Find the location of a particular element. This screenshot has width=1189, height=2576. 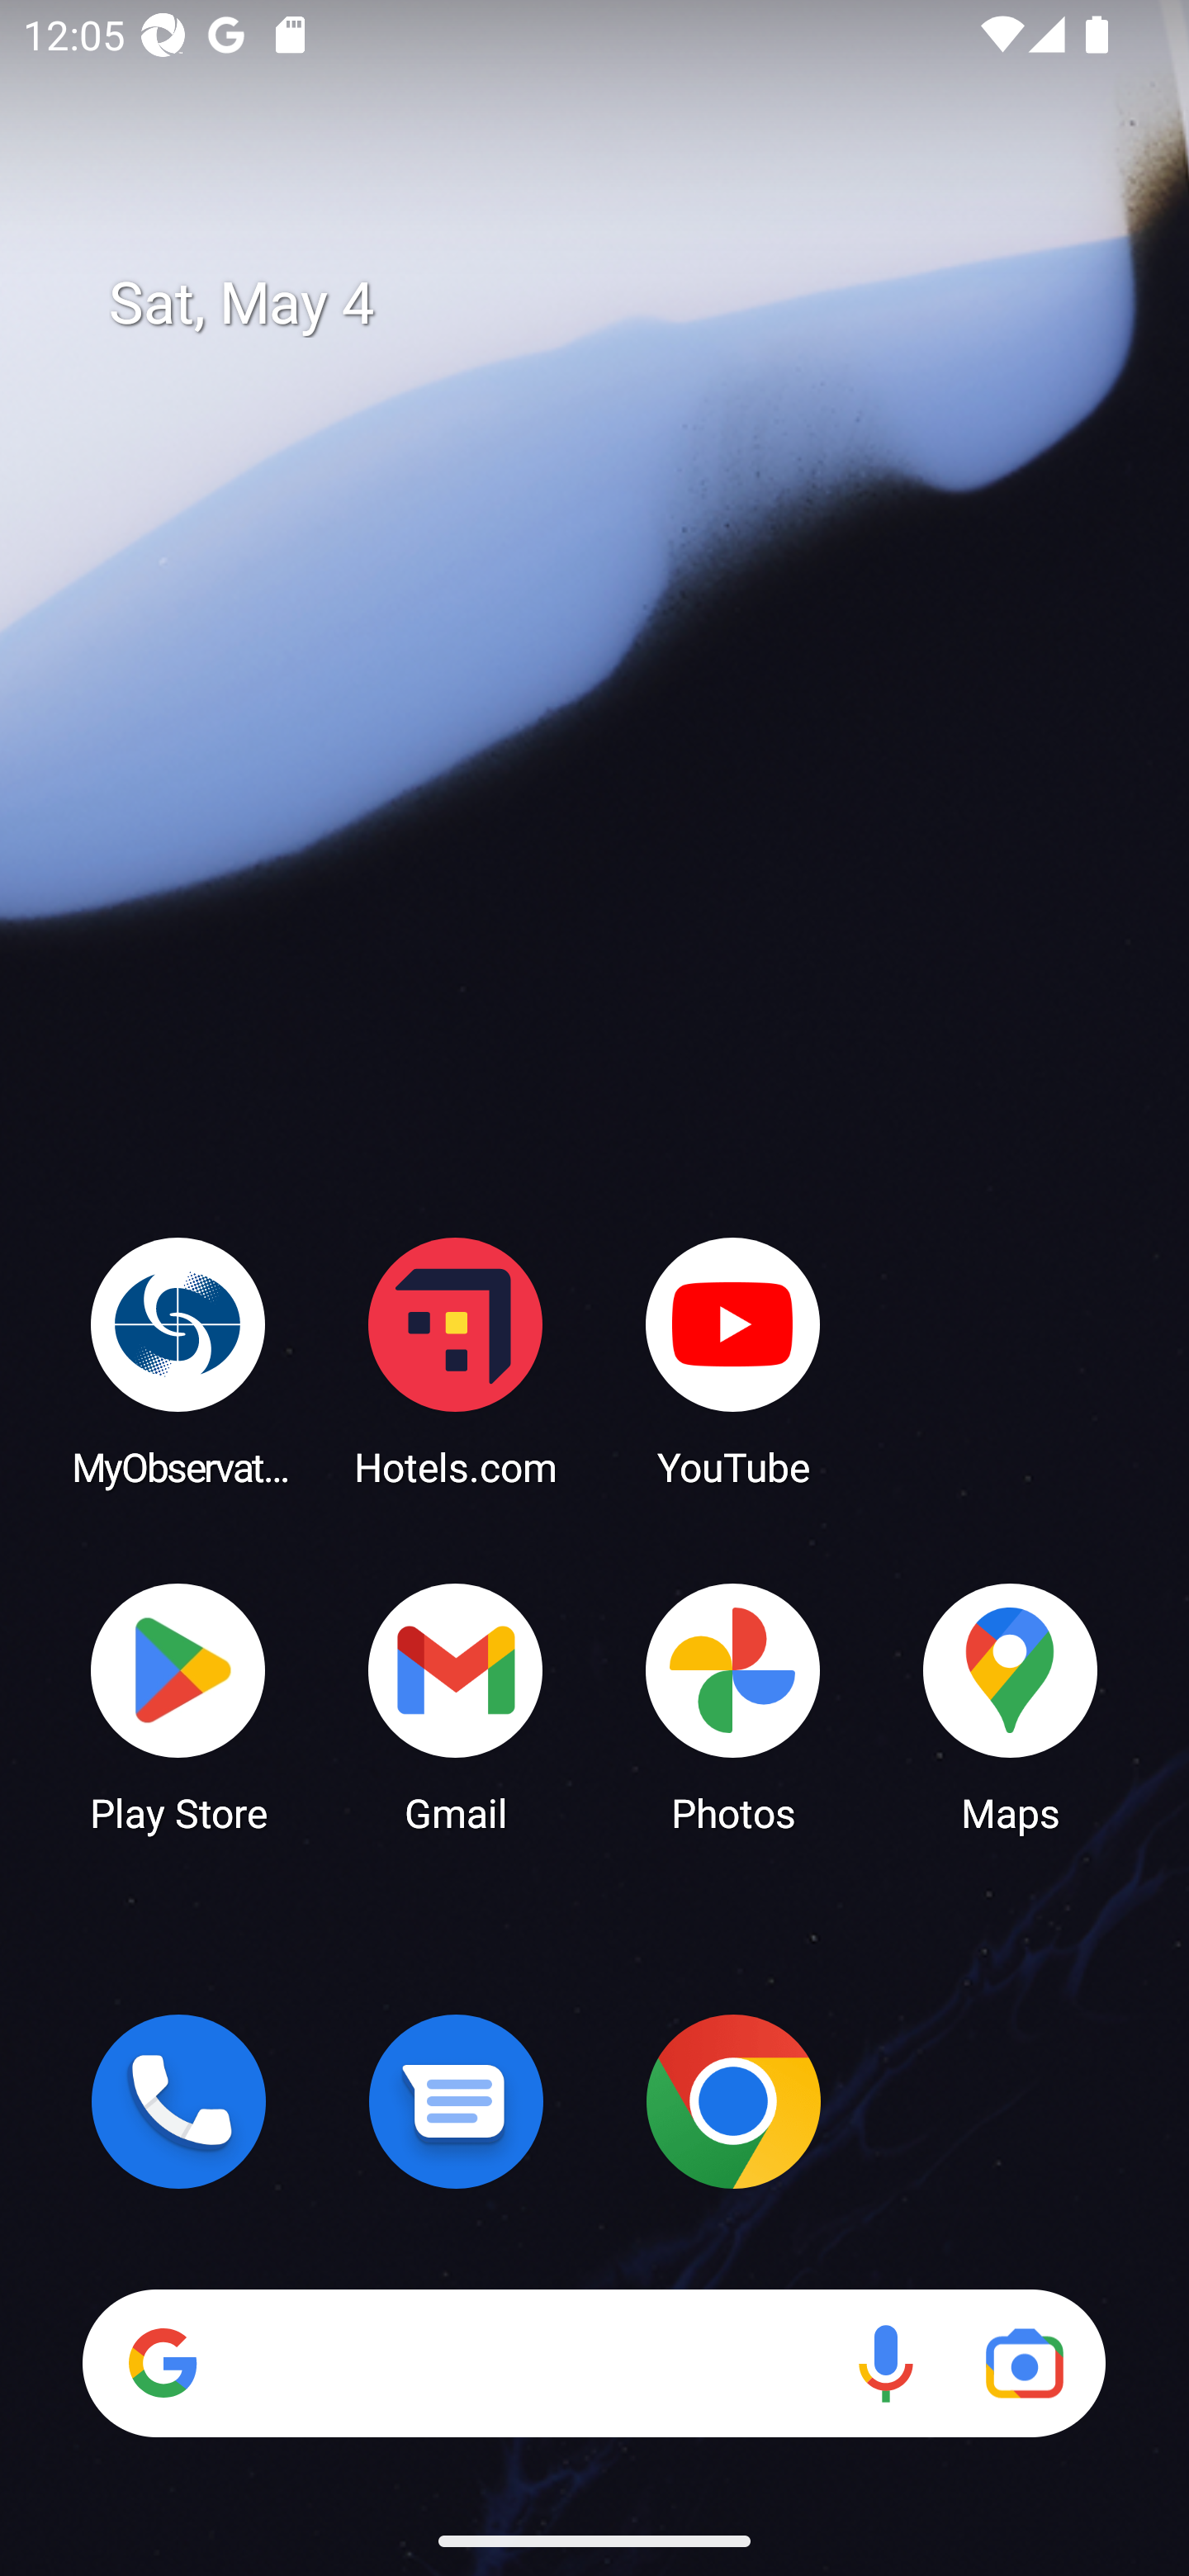

YouTube is located at coordinates (733, 1361).